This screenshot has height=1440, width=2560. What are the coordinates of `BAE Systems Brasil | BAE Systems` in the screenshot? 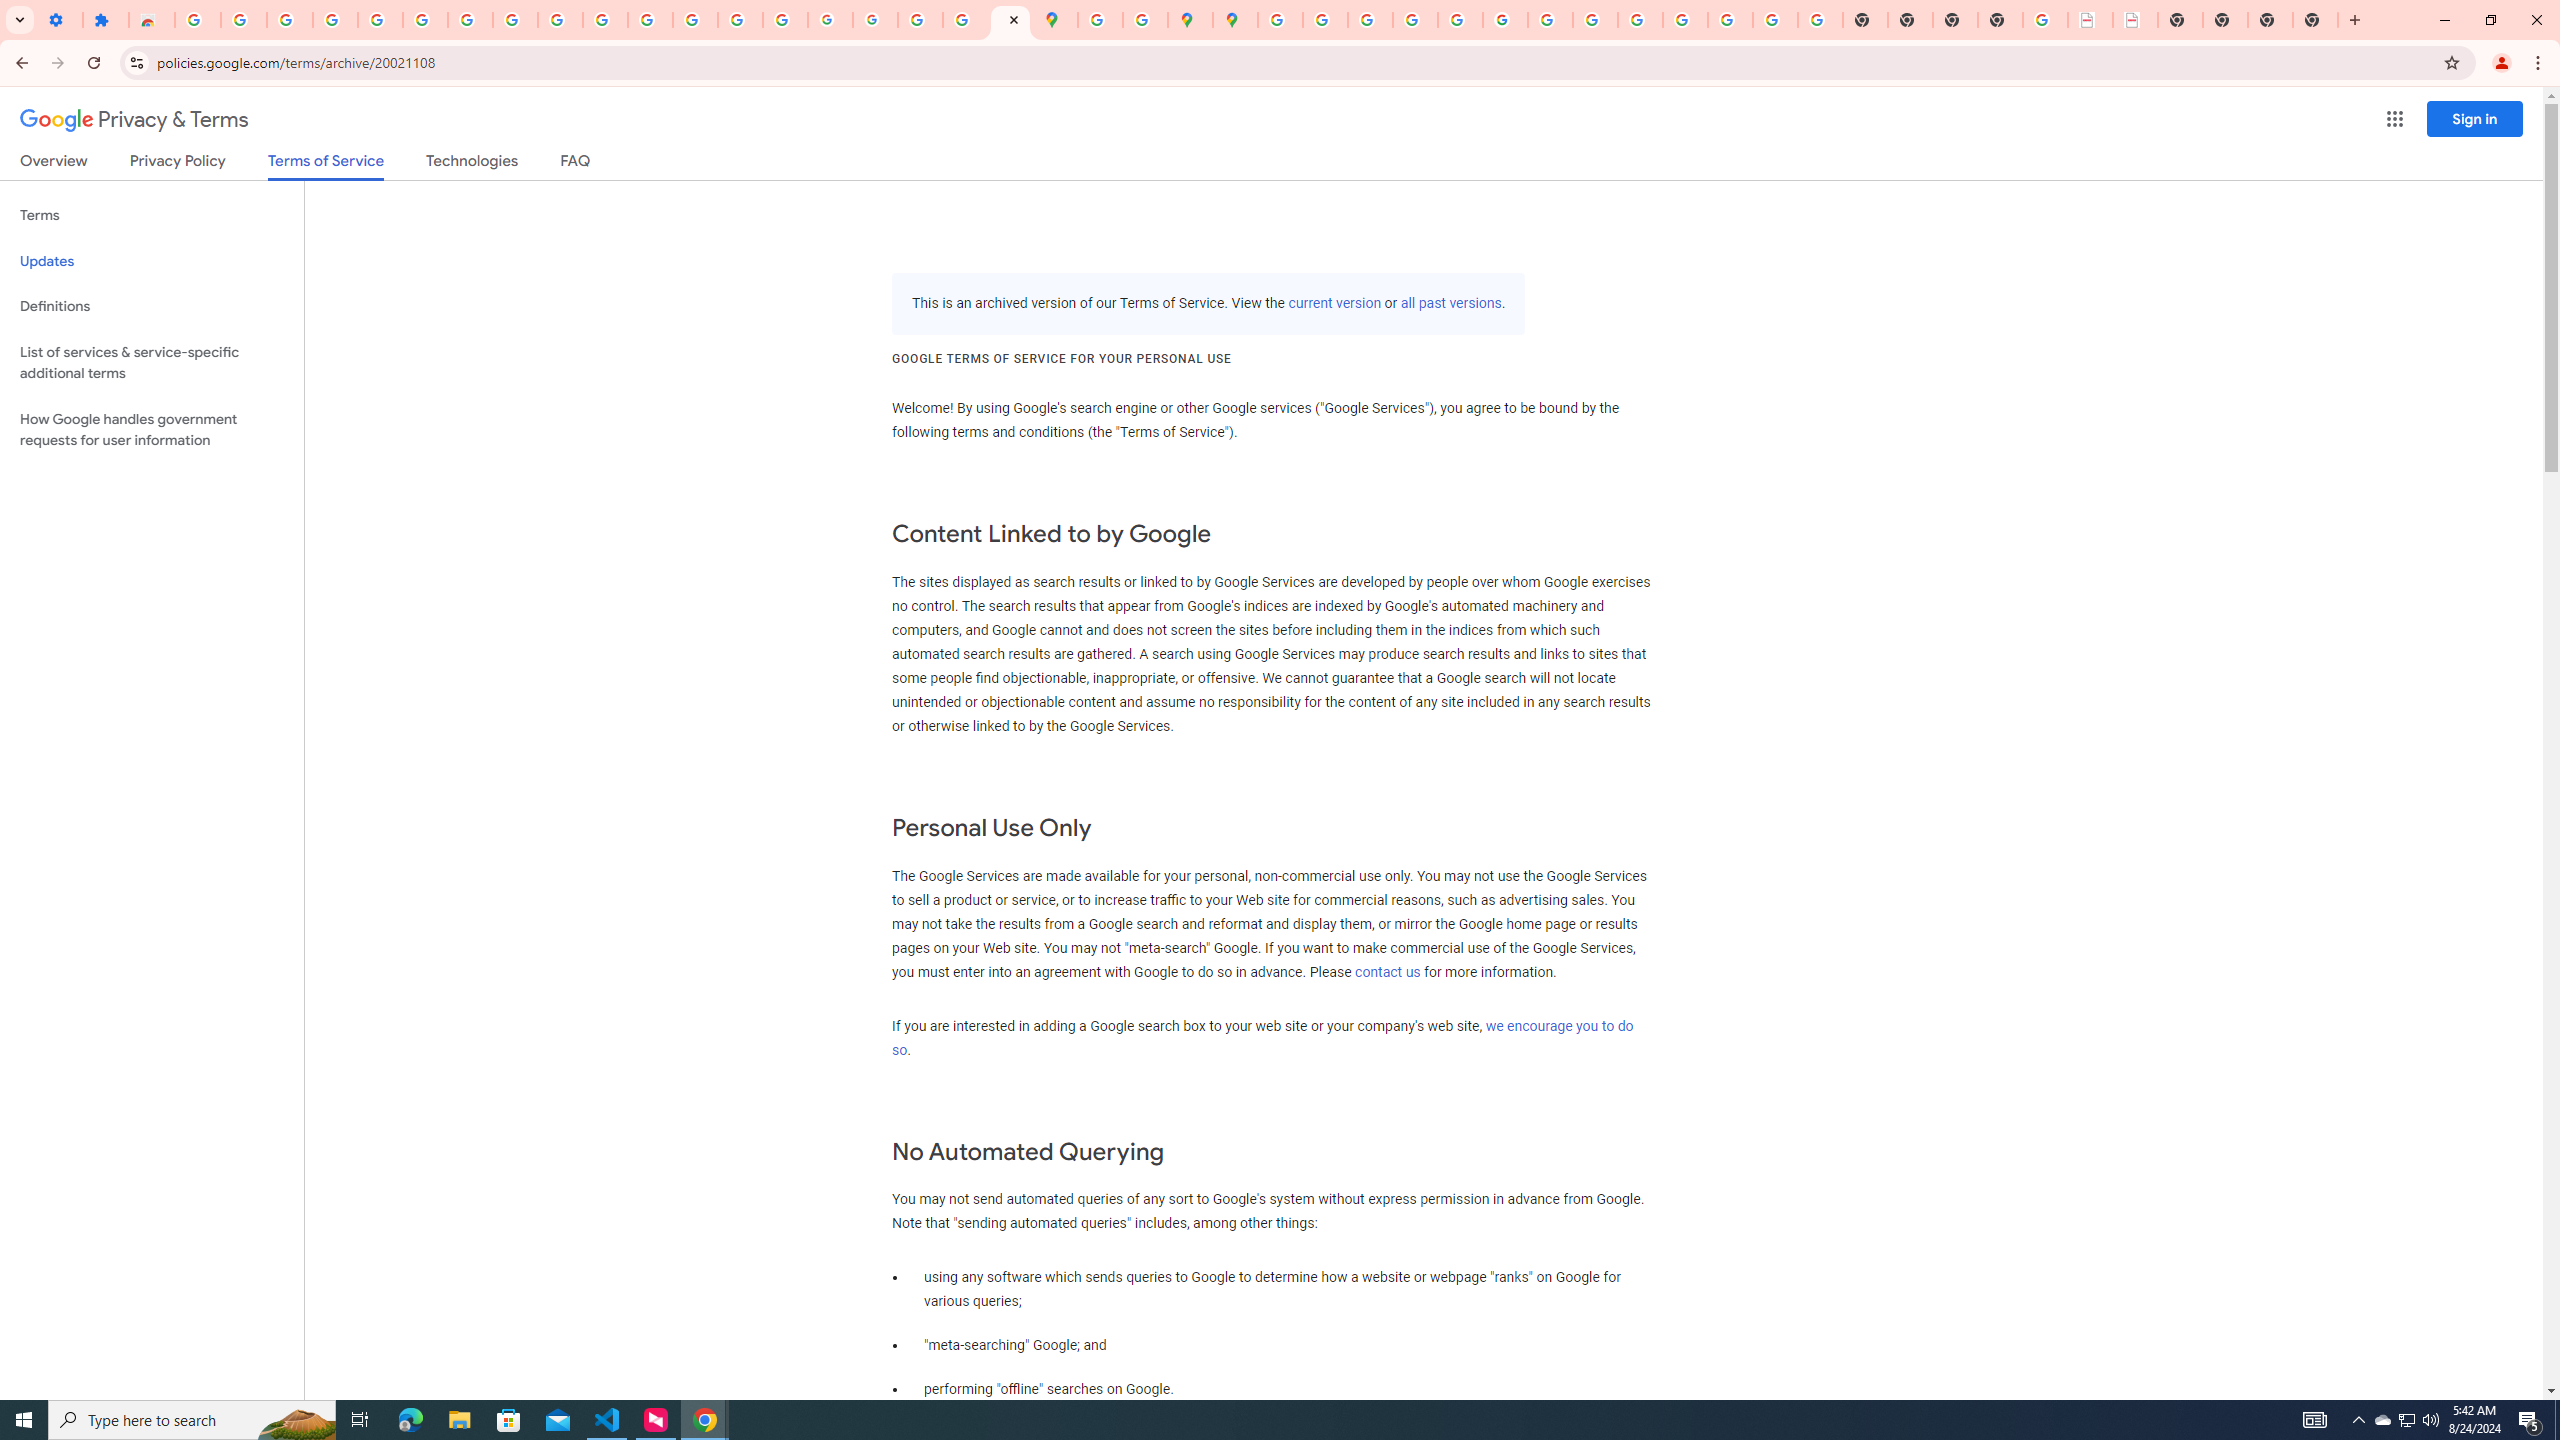 It's located at (2134, 20).